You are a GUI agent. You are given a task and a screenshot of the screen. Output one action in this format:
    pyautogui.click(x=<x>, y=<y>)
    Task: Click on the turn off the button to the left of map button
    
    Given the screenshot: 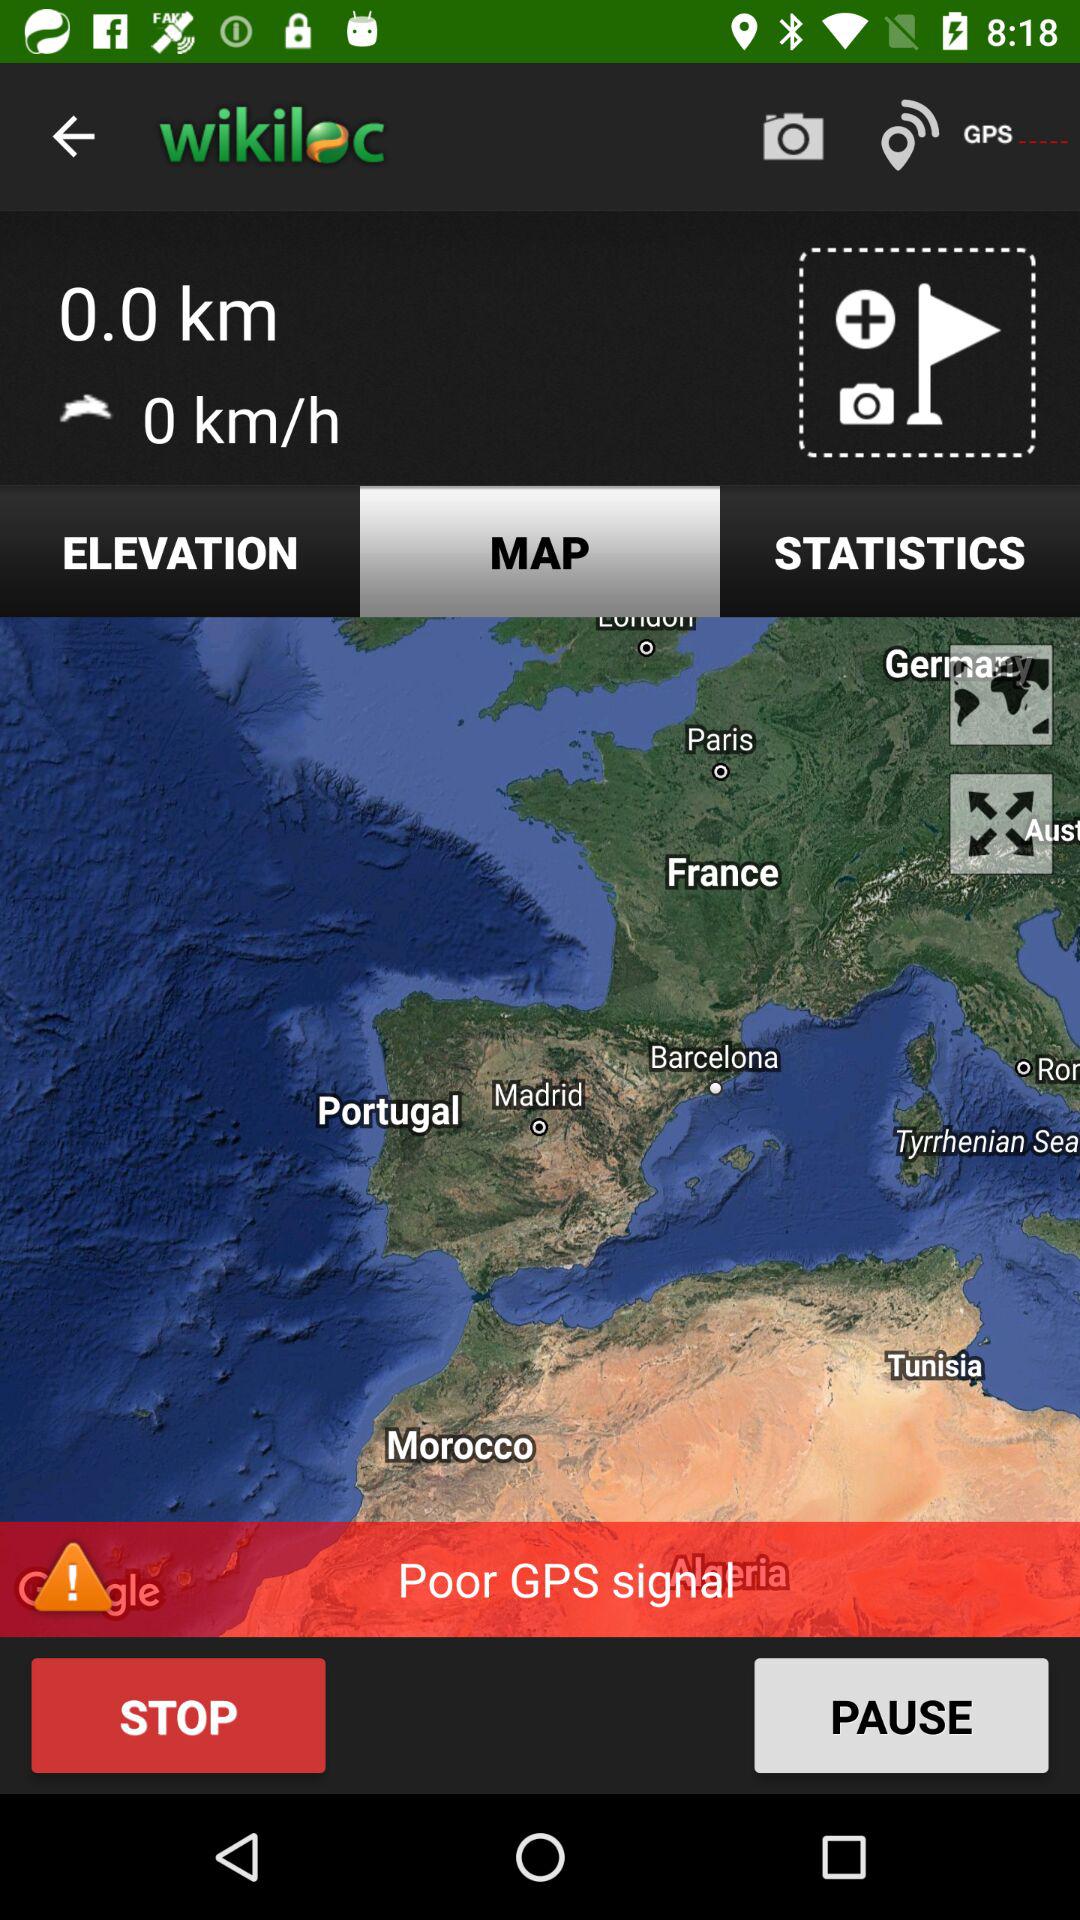 What is the action you would take?
    pyautogui.click(x=180, y=552)
    